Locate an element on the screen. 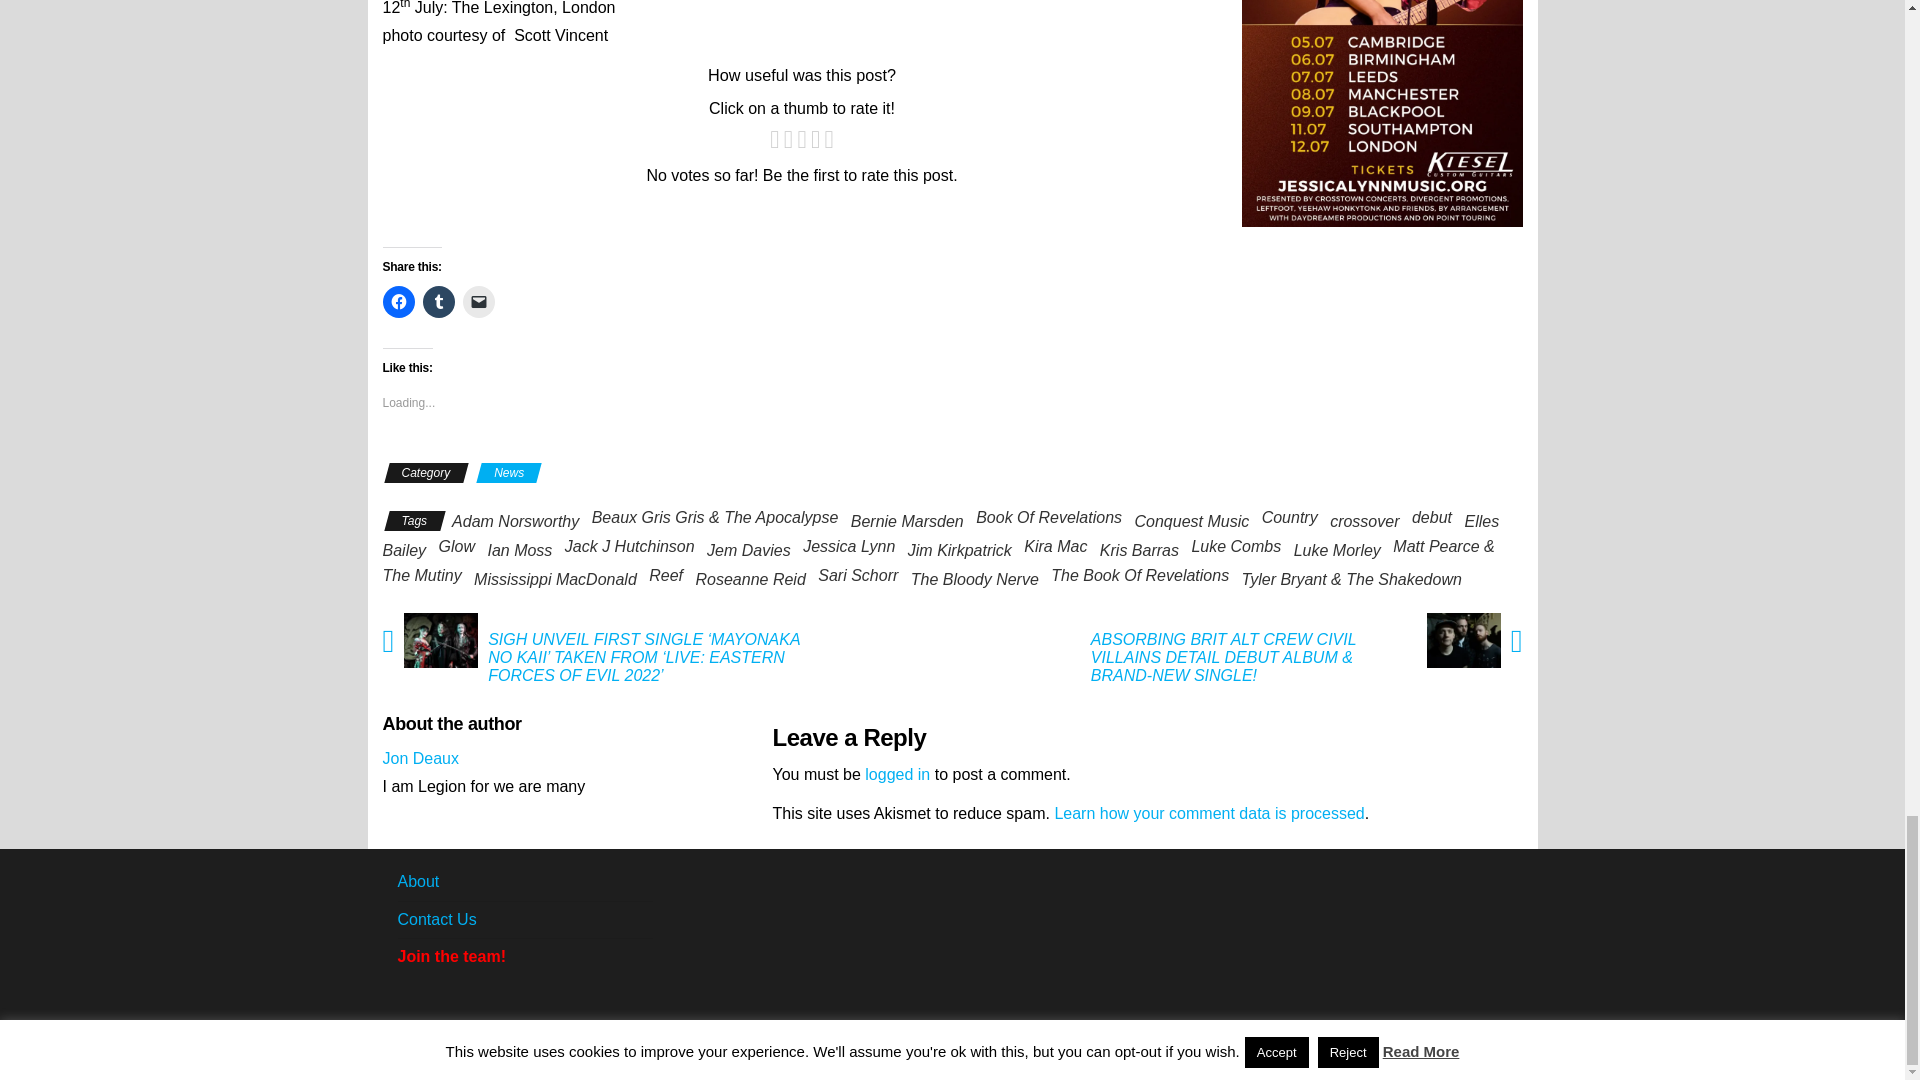  Adam Norsworthy is located at coordinates (515, 522).